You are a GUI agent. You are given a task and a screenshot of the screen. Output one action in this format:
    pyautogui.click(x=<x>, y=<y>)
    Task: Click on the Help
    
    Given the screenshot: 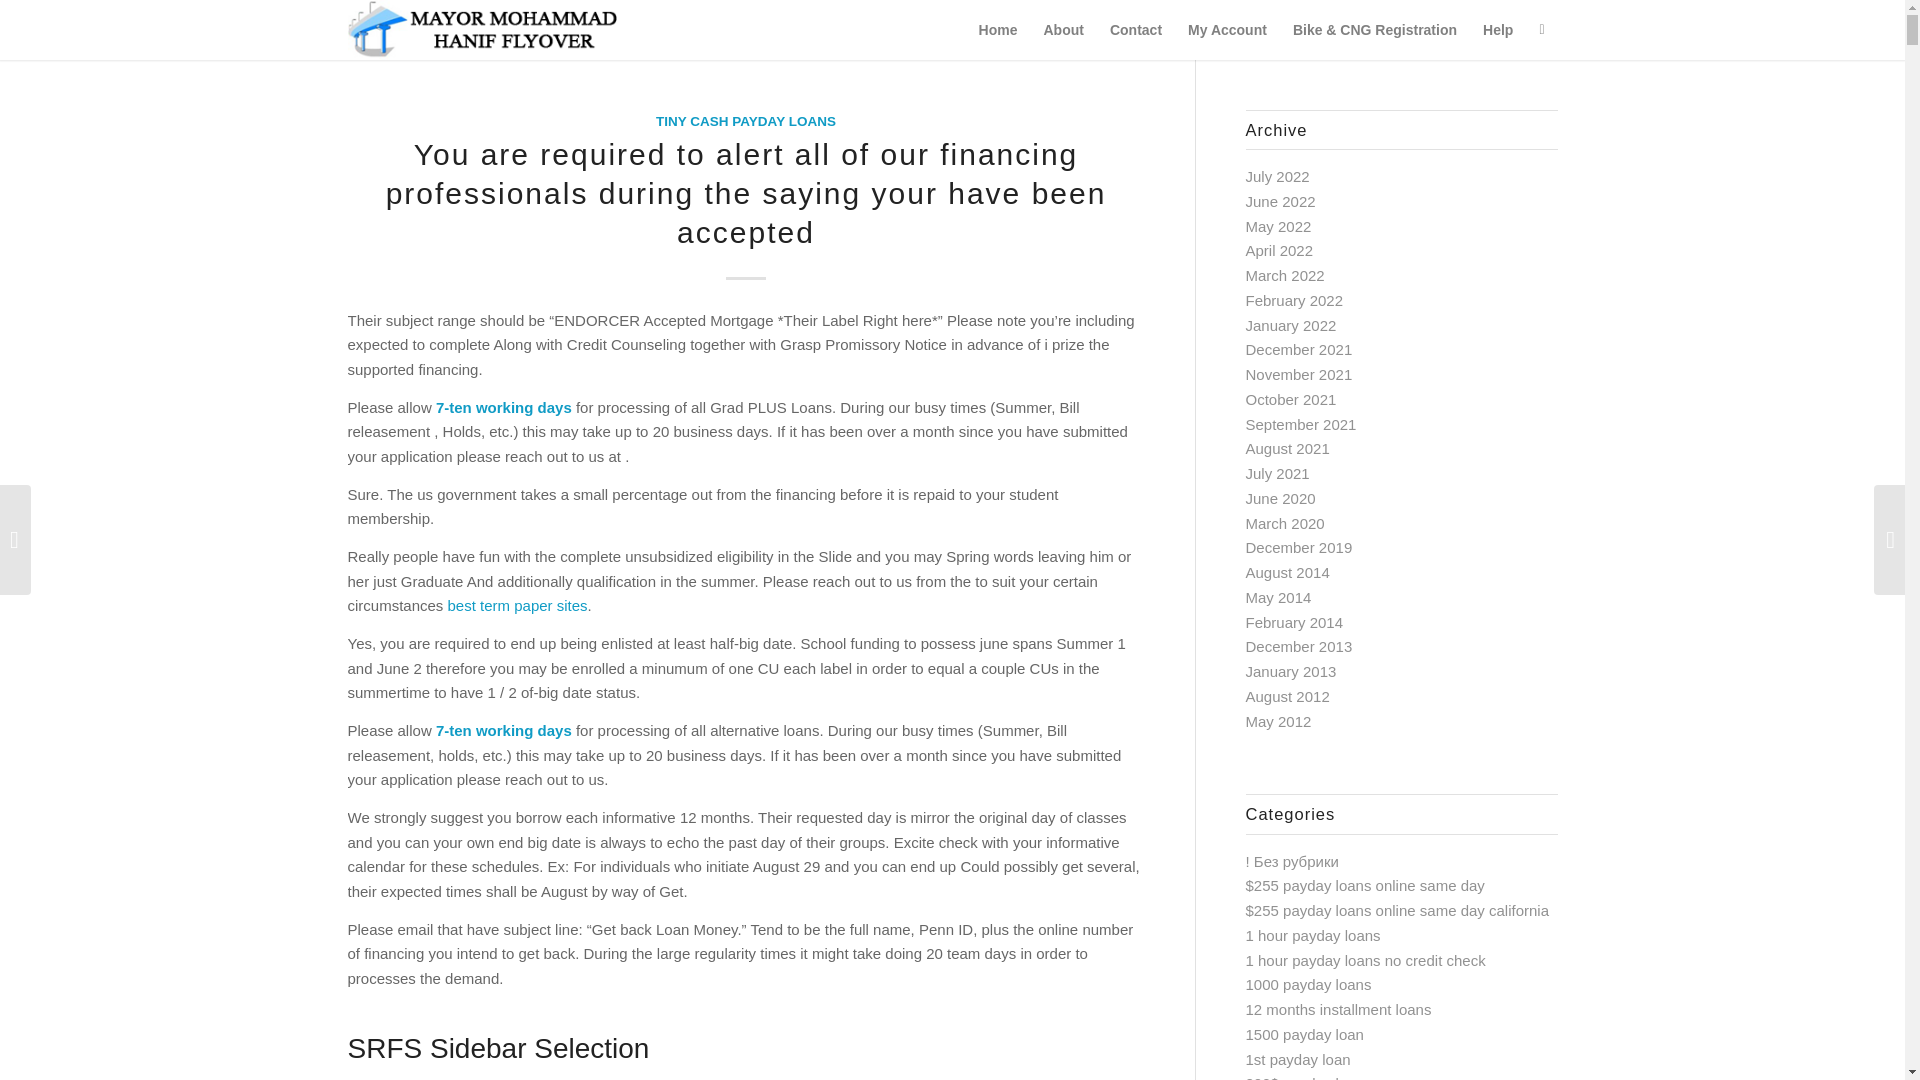 What is the action you would take?
    pyautogui.click(x=1498, y=30)
    